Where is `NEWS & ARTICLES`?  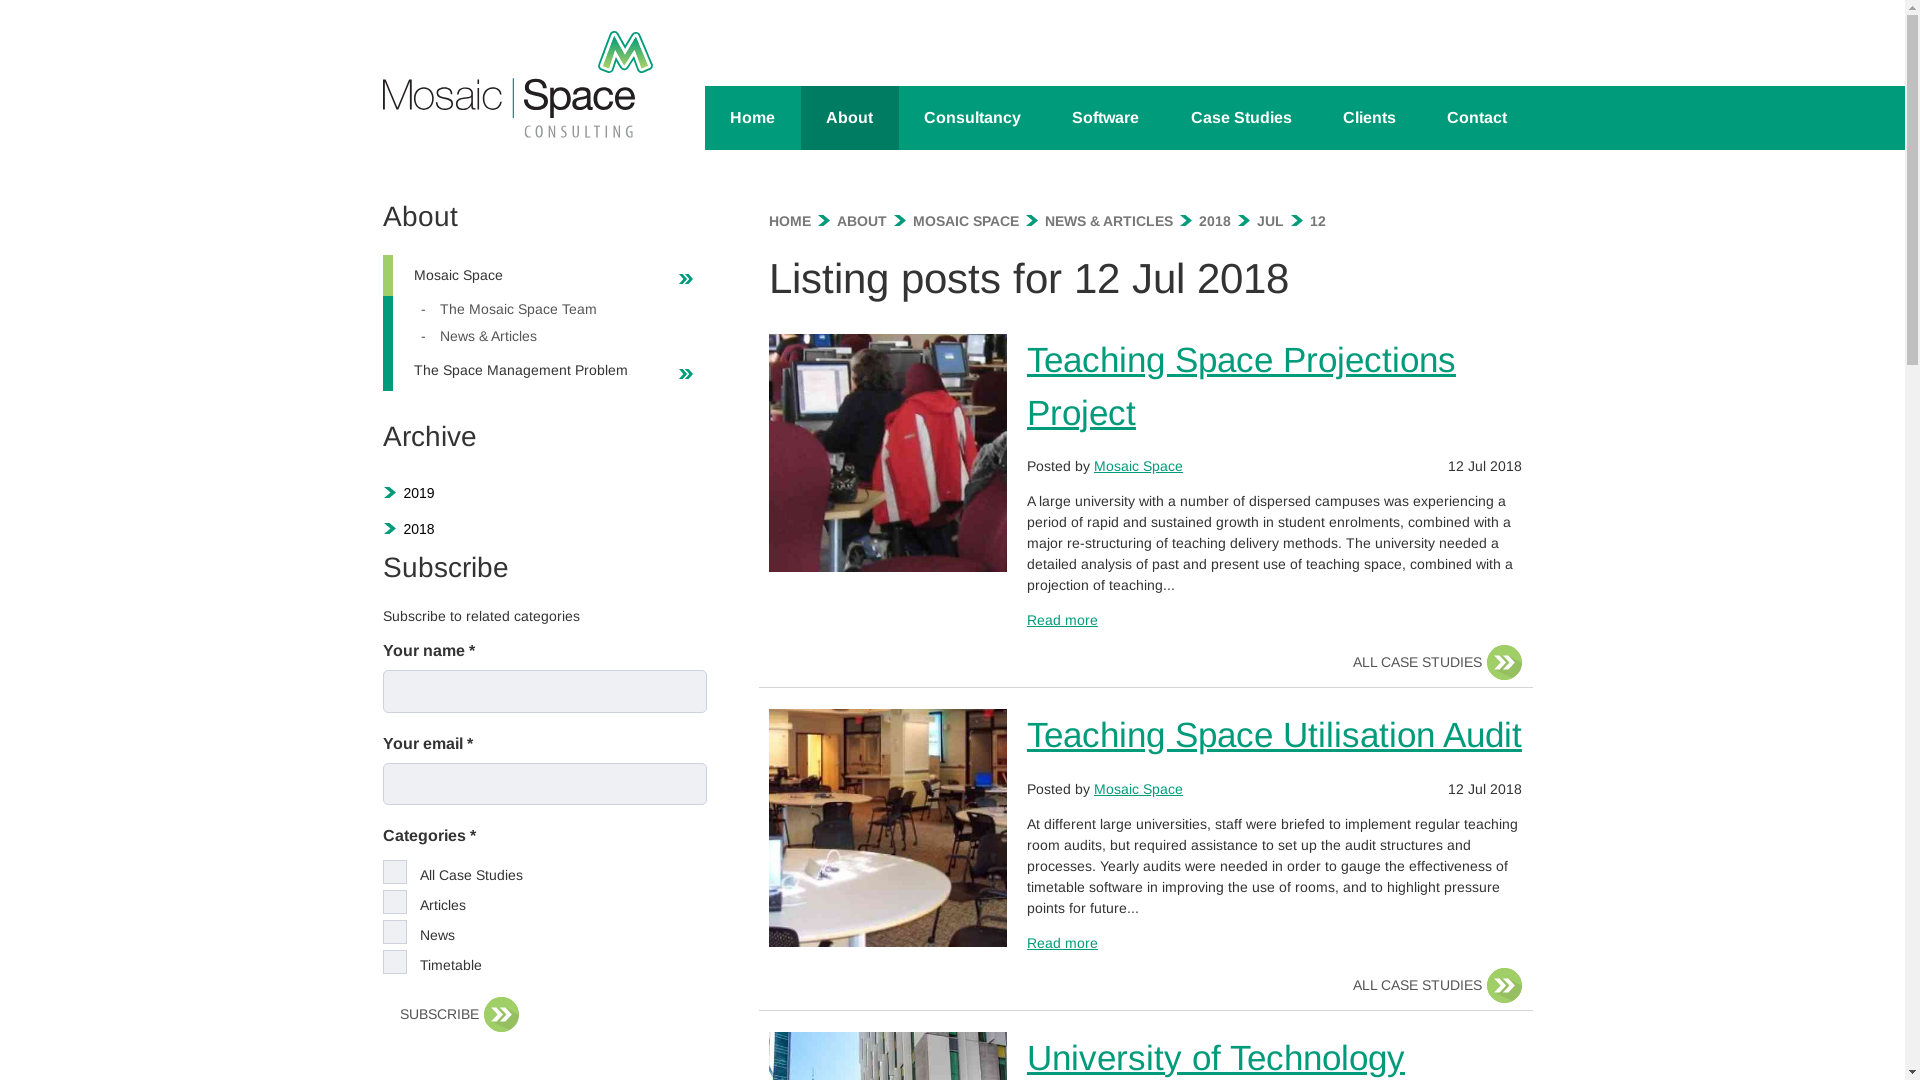 NEWS & ARTICLES is located at coordinates (1109, 221).